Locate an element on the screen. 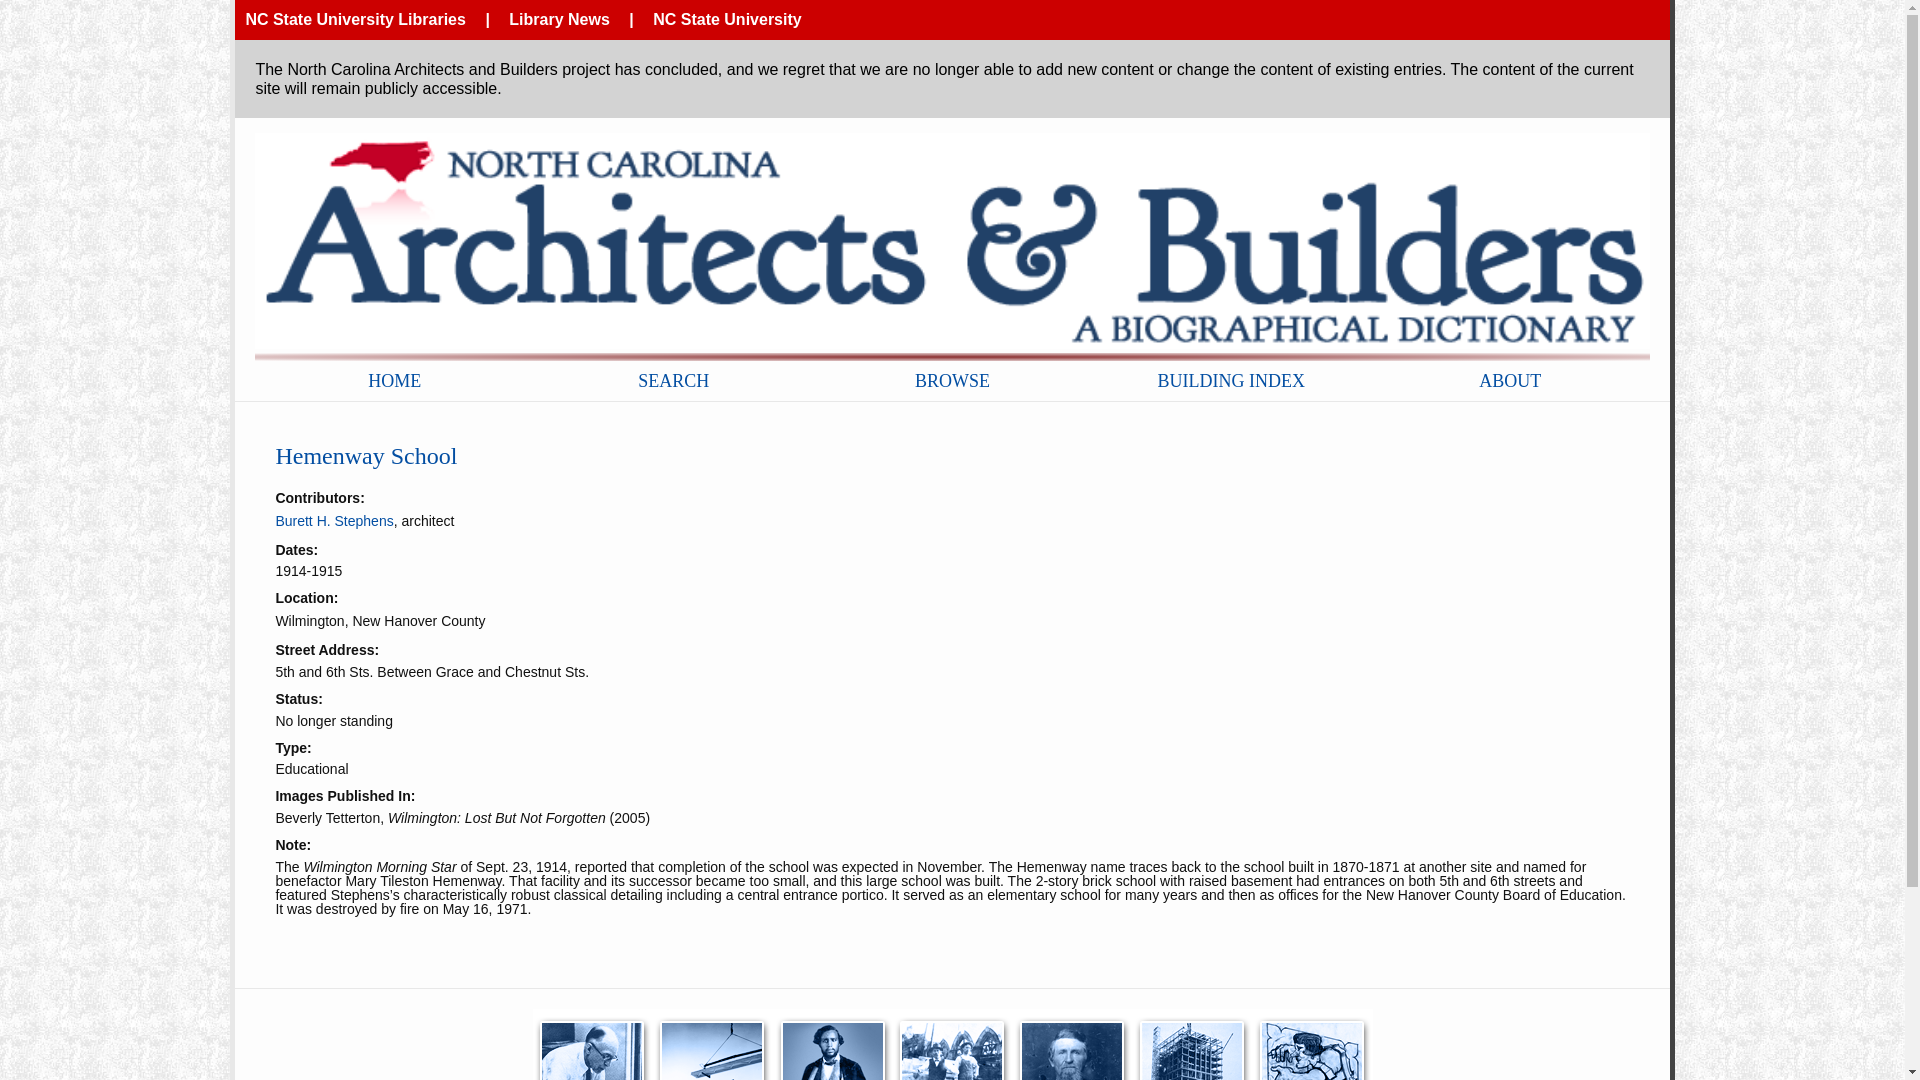 The width and height of the screenshot is (1920, 1080). Library News is located at coordinates (558, 19).